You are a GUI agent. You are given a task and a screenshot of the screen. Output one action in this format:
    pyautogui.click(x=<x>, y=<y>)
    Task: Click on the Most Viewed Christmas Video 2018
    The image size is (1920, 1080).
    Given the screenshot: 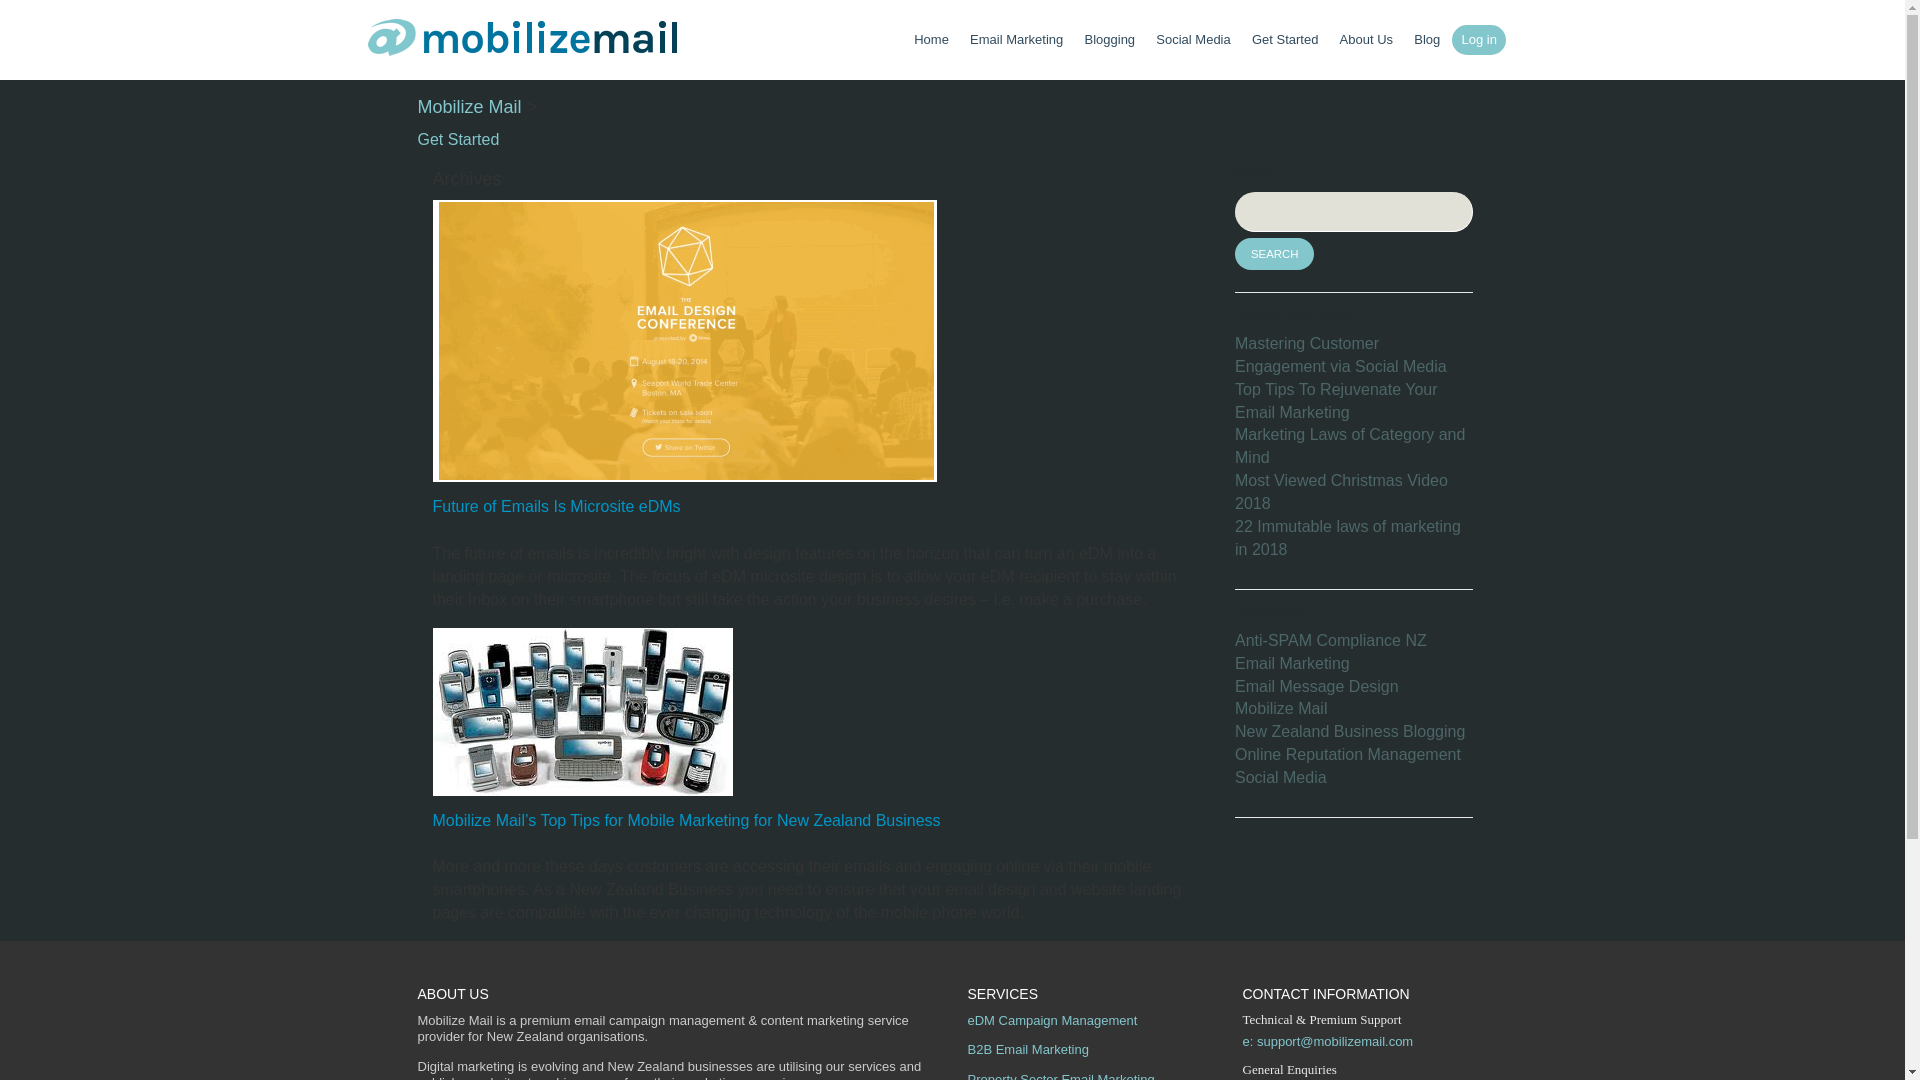 What is the action you would take?
    pyautogui.click(x=1340, y=491)
    